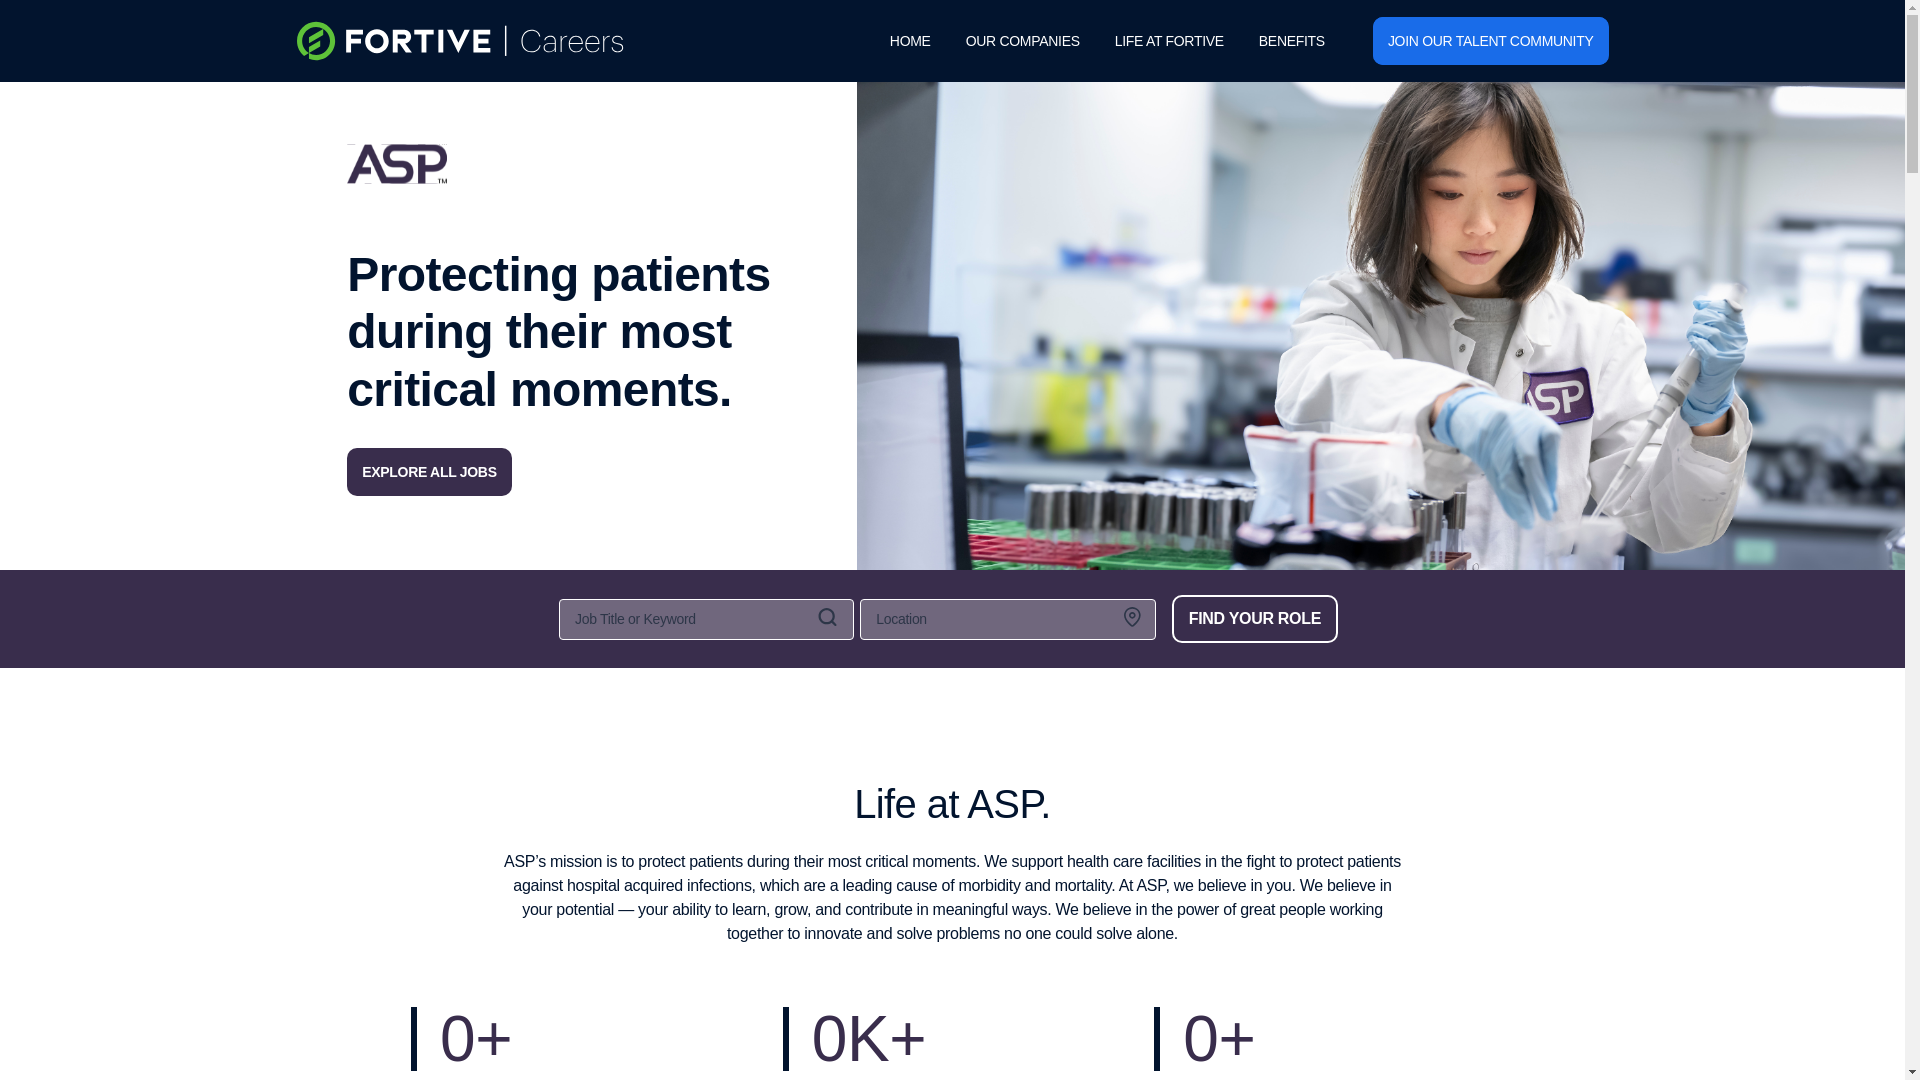  I want to click on EXPLORE ALL JOBS, so click(428, 472).